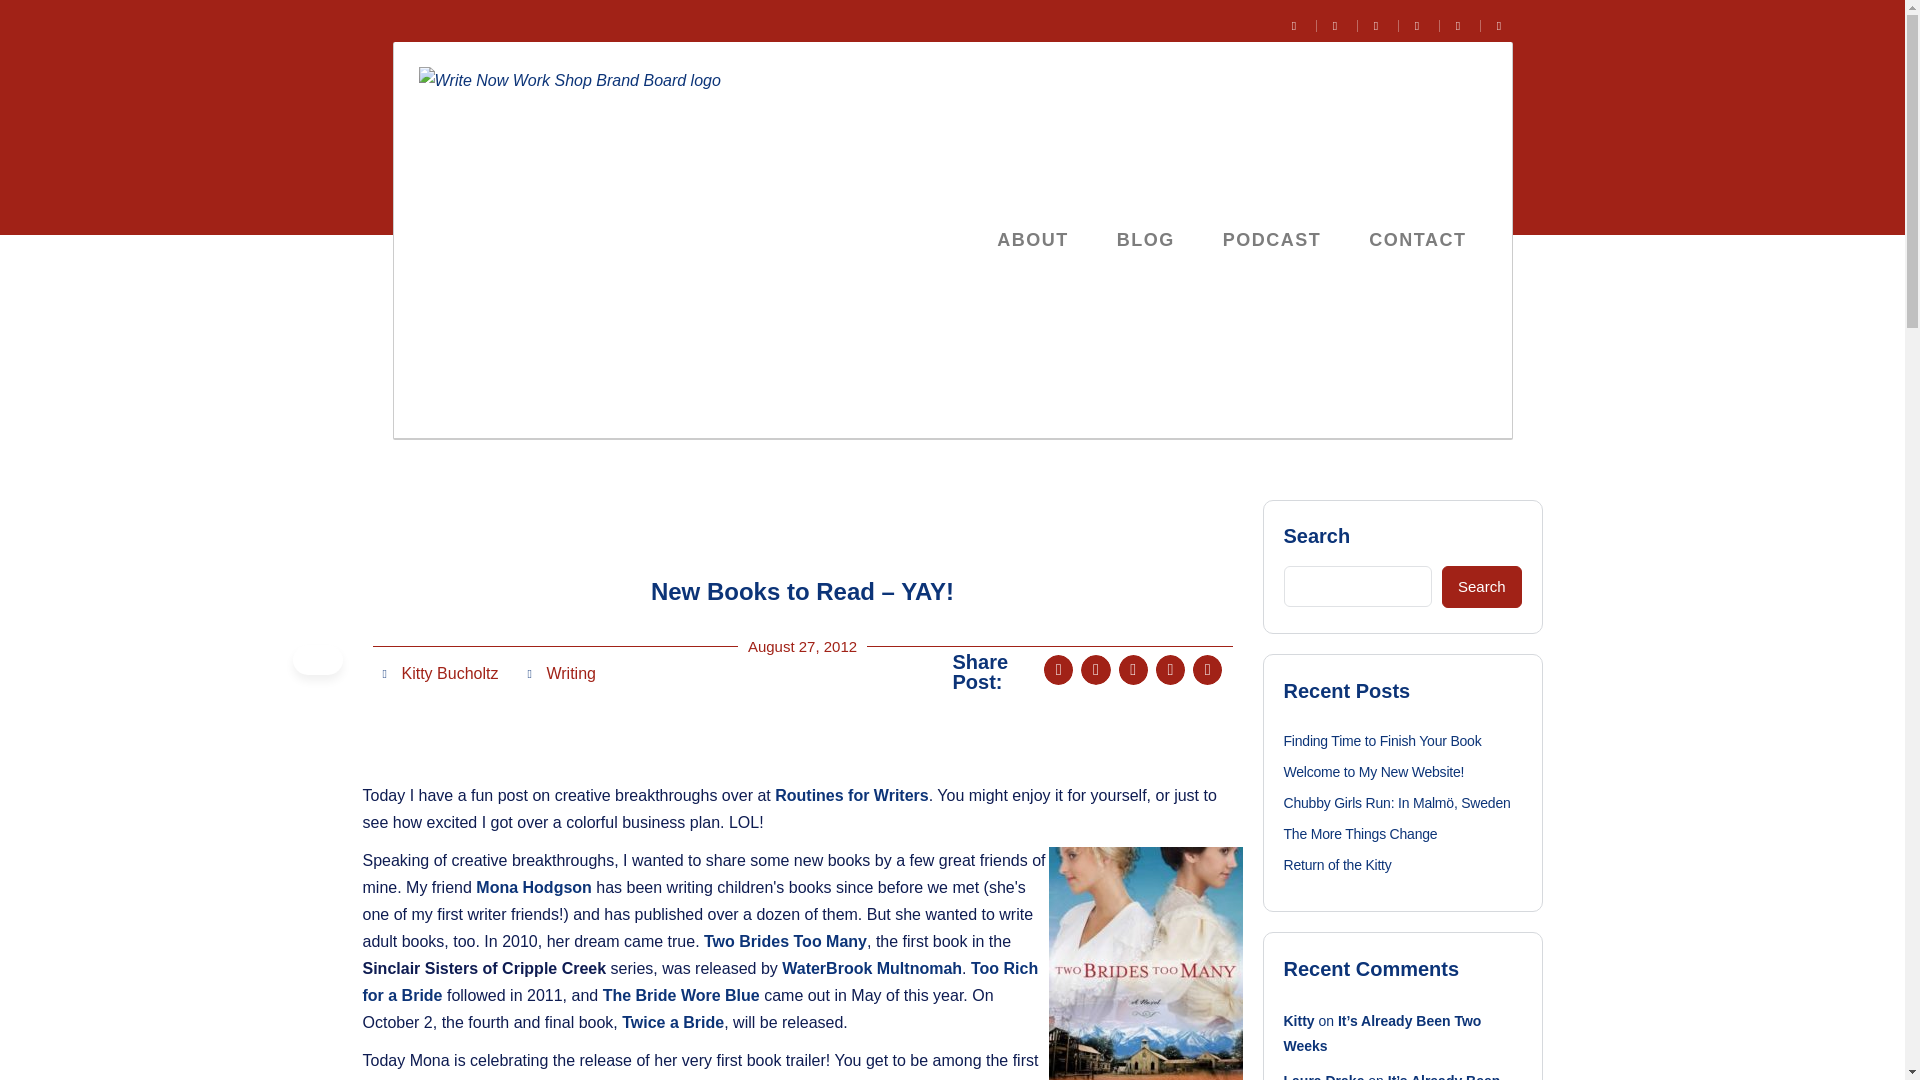 The height and width of the screenshot is (1080, 1920). Describe the element at coordinates (672, 1022) in the screenshot. I see `Twice a Bride` at that location.